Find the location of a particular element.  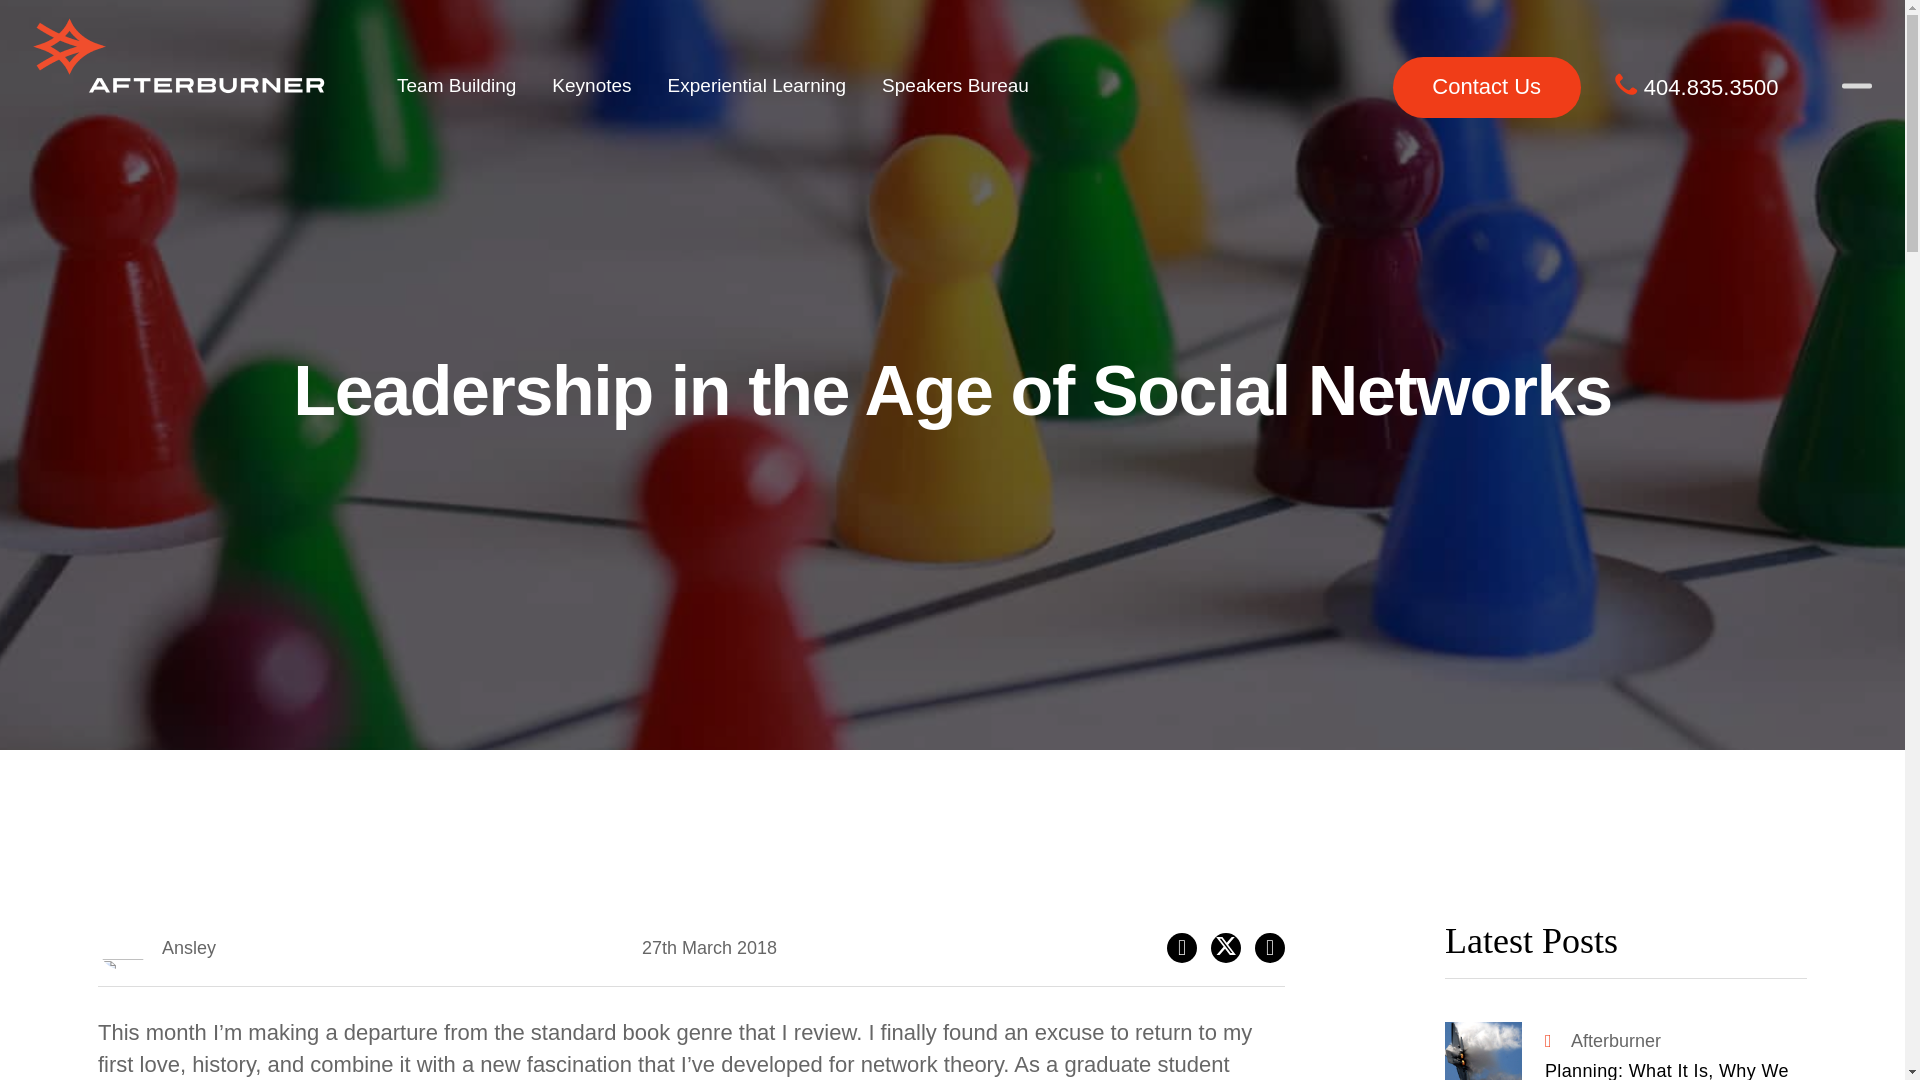

Twitter is located at coordinates (1226, 948).